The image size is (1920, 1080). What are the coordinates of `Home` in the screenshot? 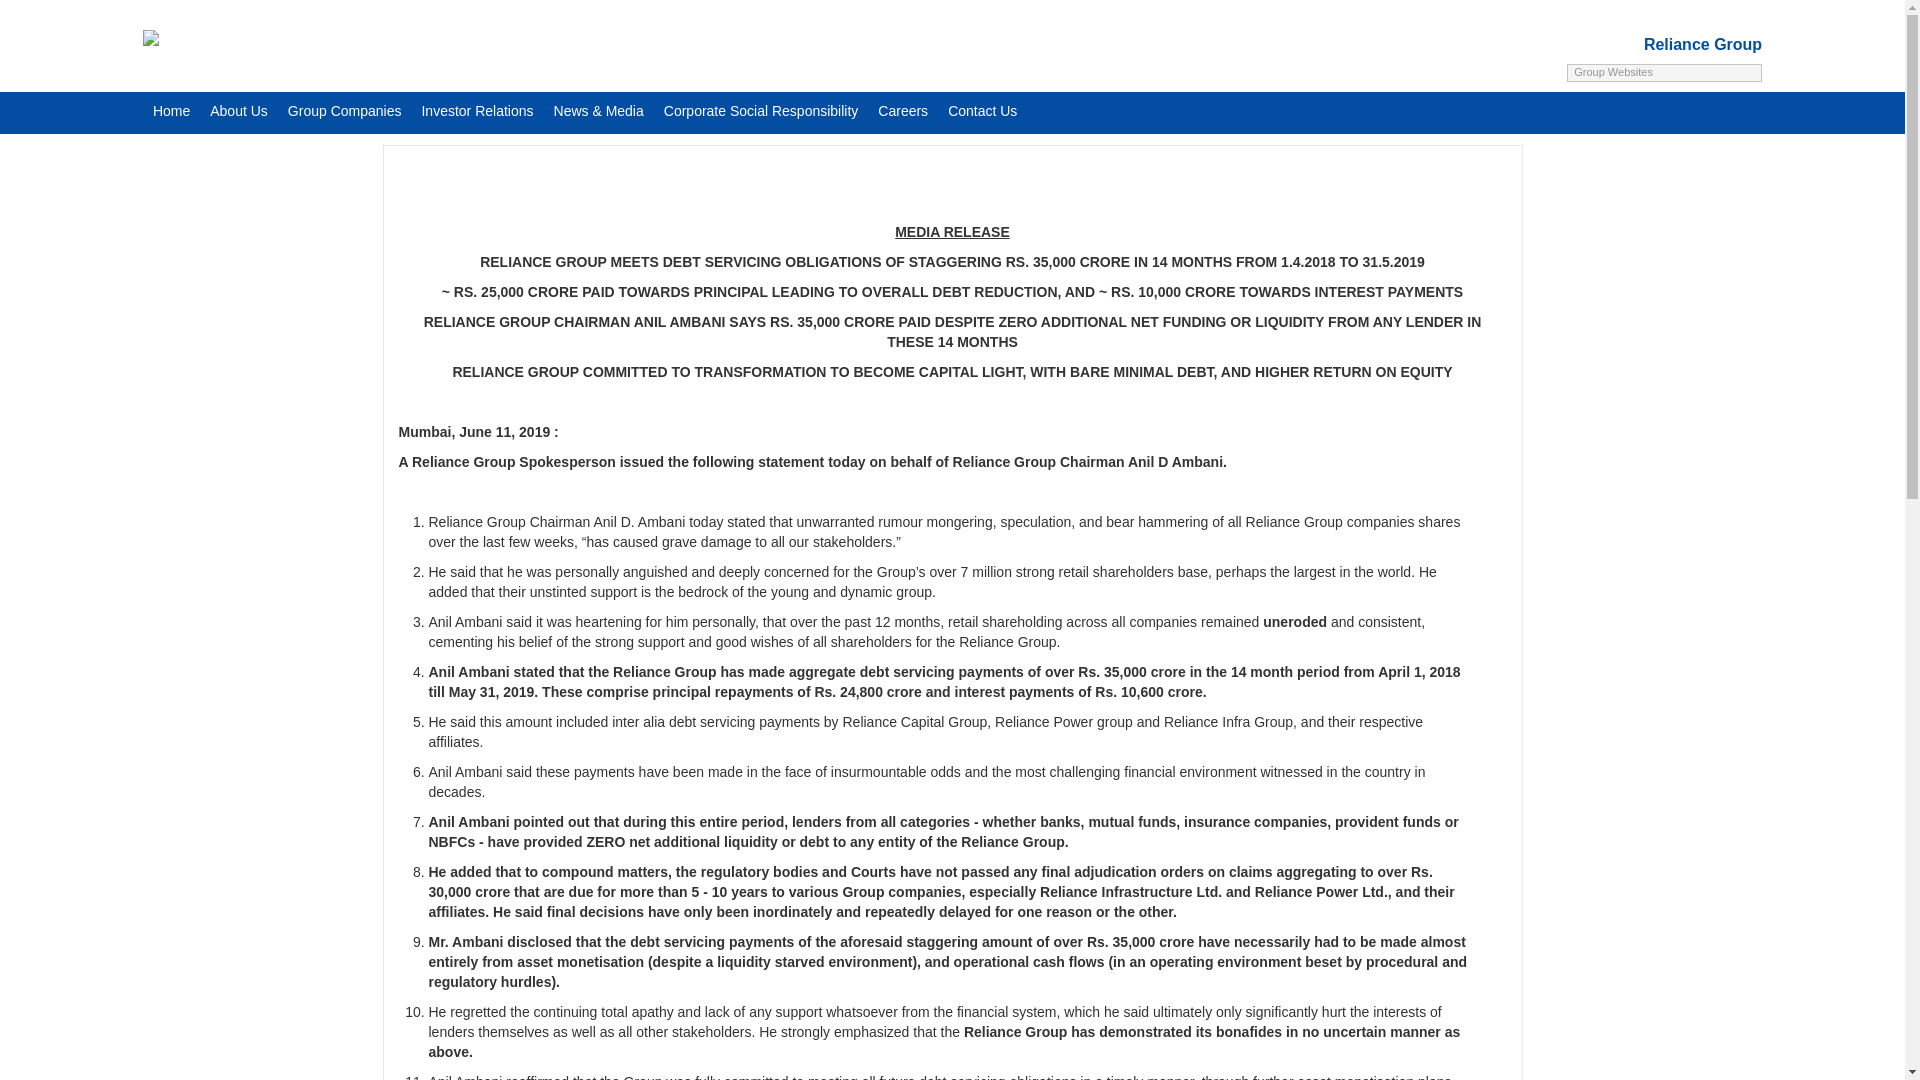 It's located at (170, 106).